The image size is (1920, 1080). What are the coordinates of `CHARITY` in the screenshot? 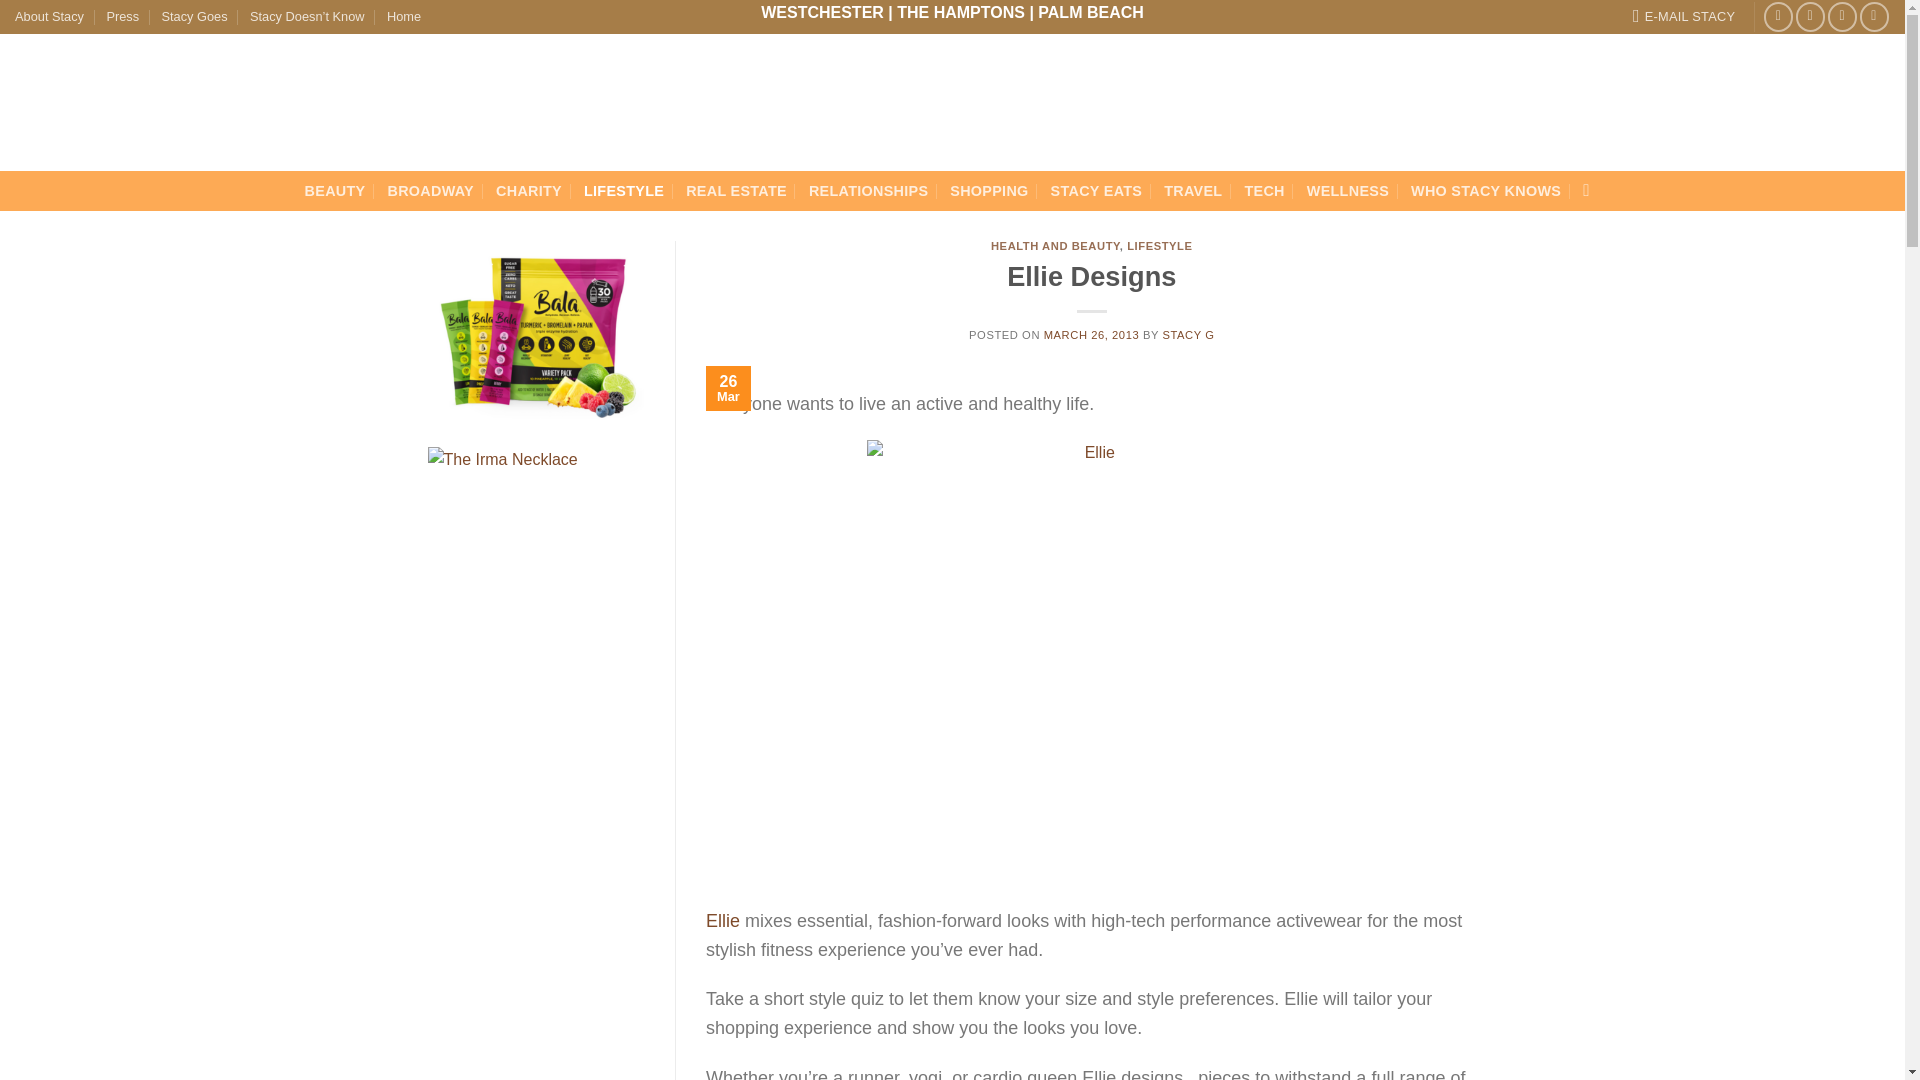 It's located at (528, 190).